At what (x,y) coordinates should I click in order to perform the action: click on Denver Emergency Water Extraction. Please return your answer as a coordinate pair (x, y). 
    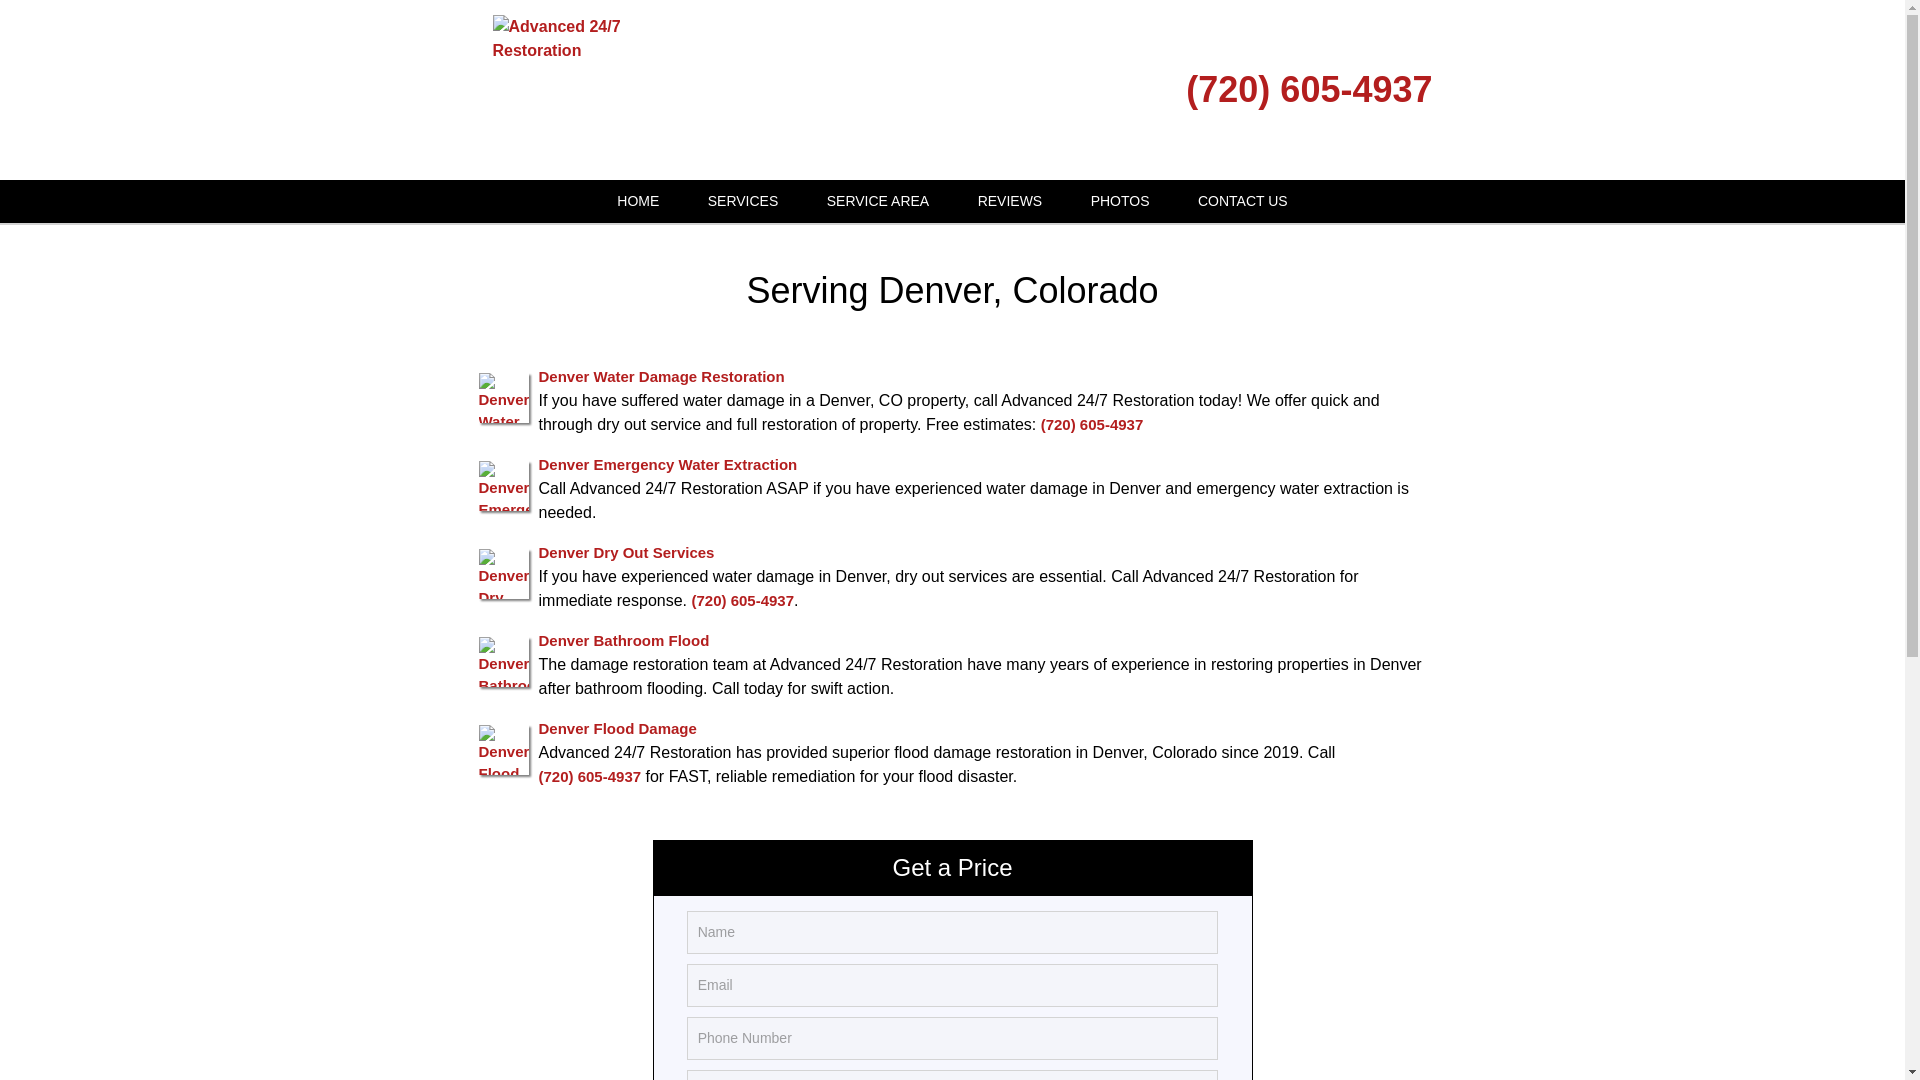
    Looking at the image, I should click on (666, 464).